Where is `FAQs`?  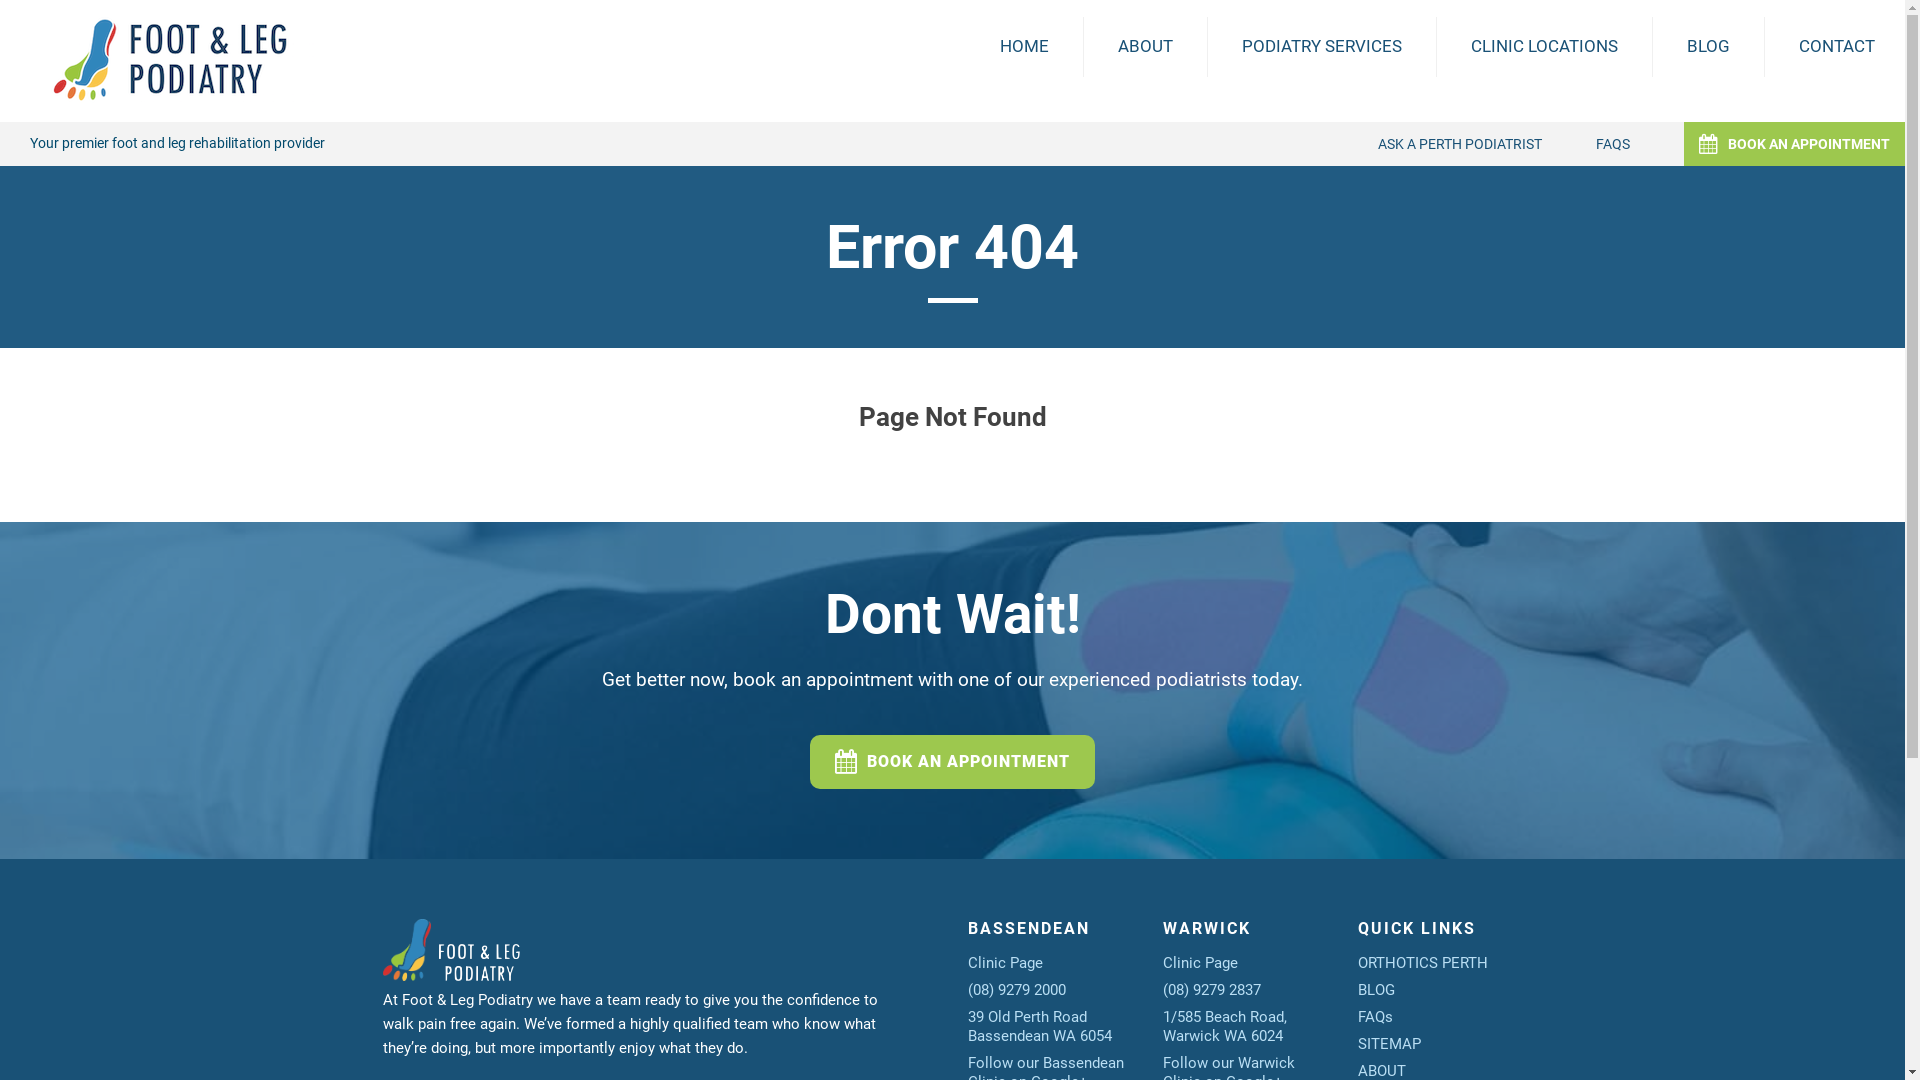
FAQs is located at coordinates (1376, 1017).